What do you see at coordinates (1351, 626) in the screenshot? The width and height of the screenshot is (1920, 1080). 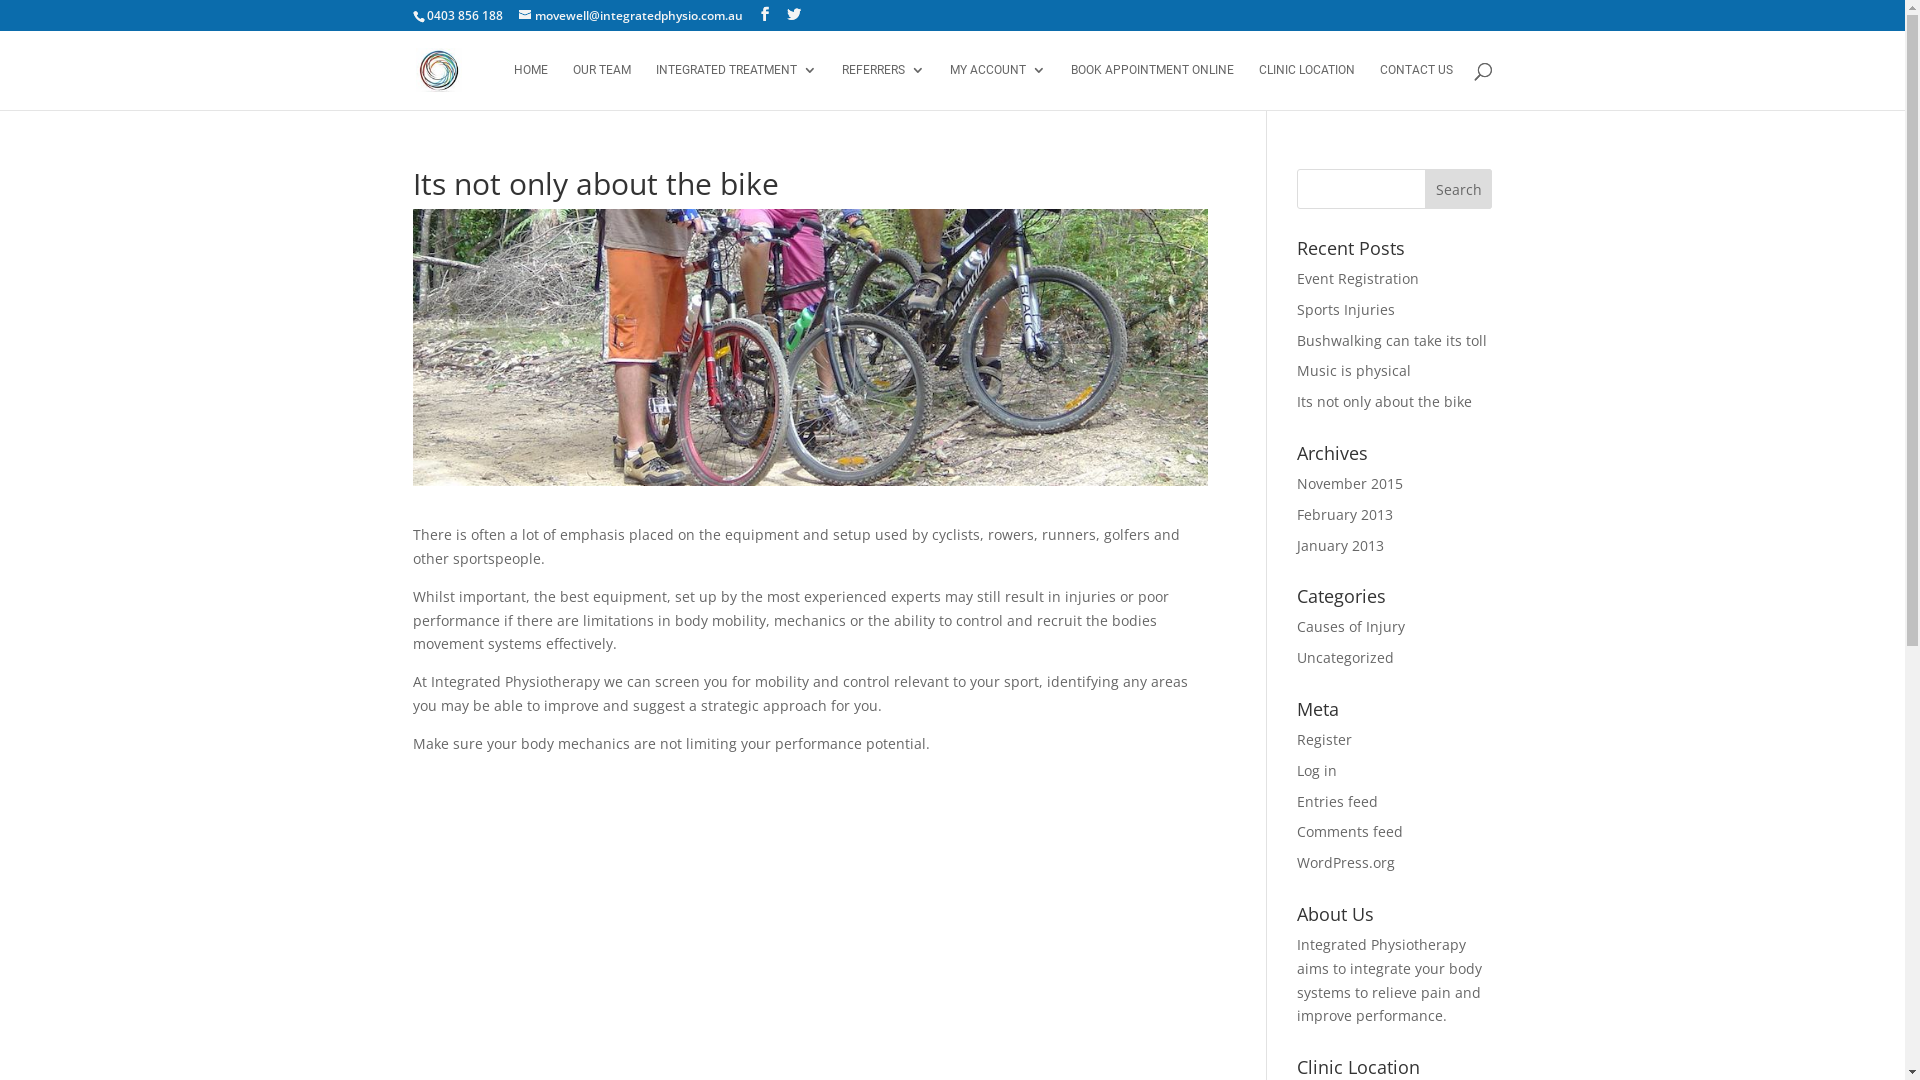 I see `Causes of Injury` at bounding box center [1351, 626].